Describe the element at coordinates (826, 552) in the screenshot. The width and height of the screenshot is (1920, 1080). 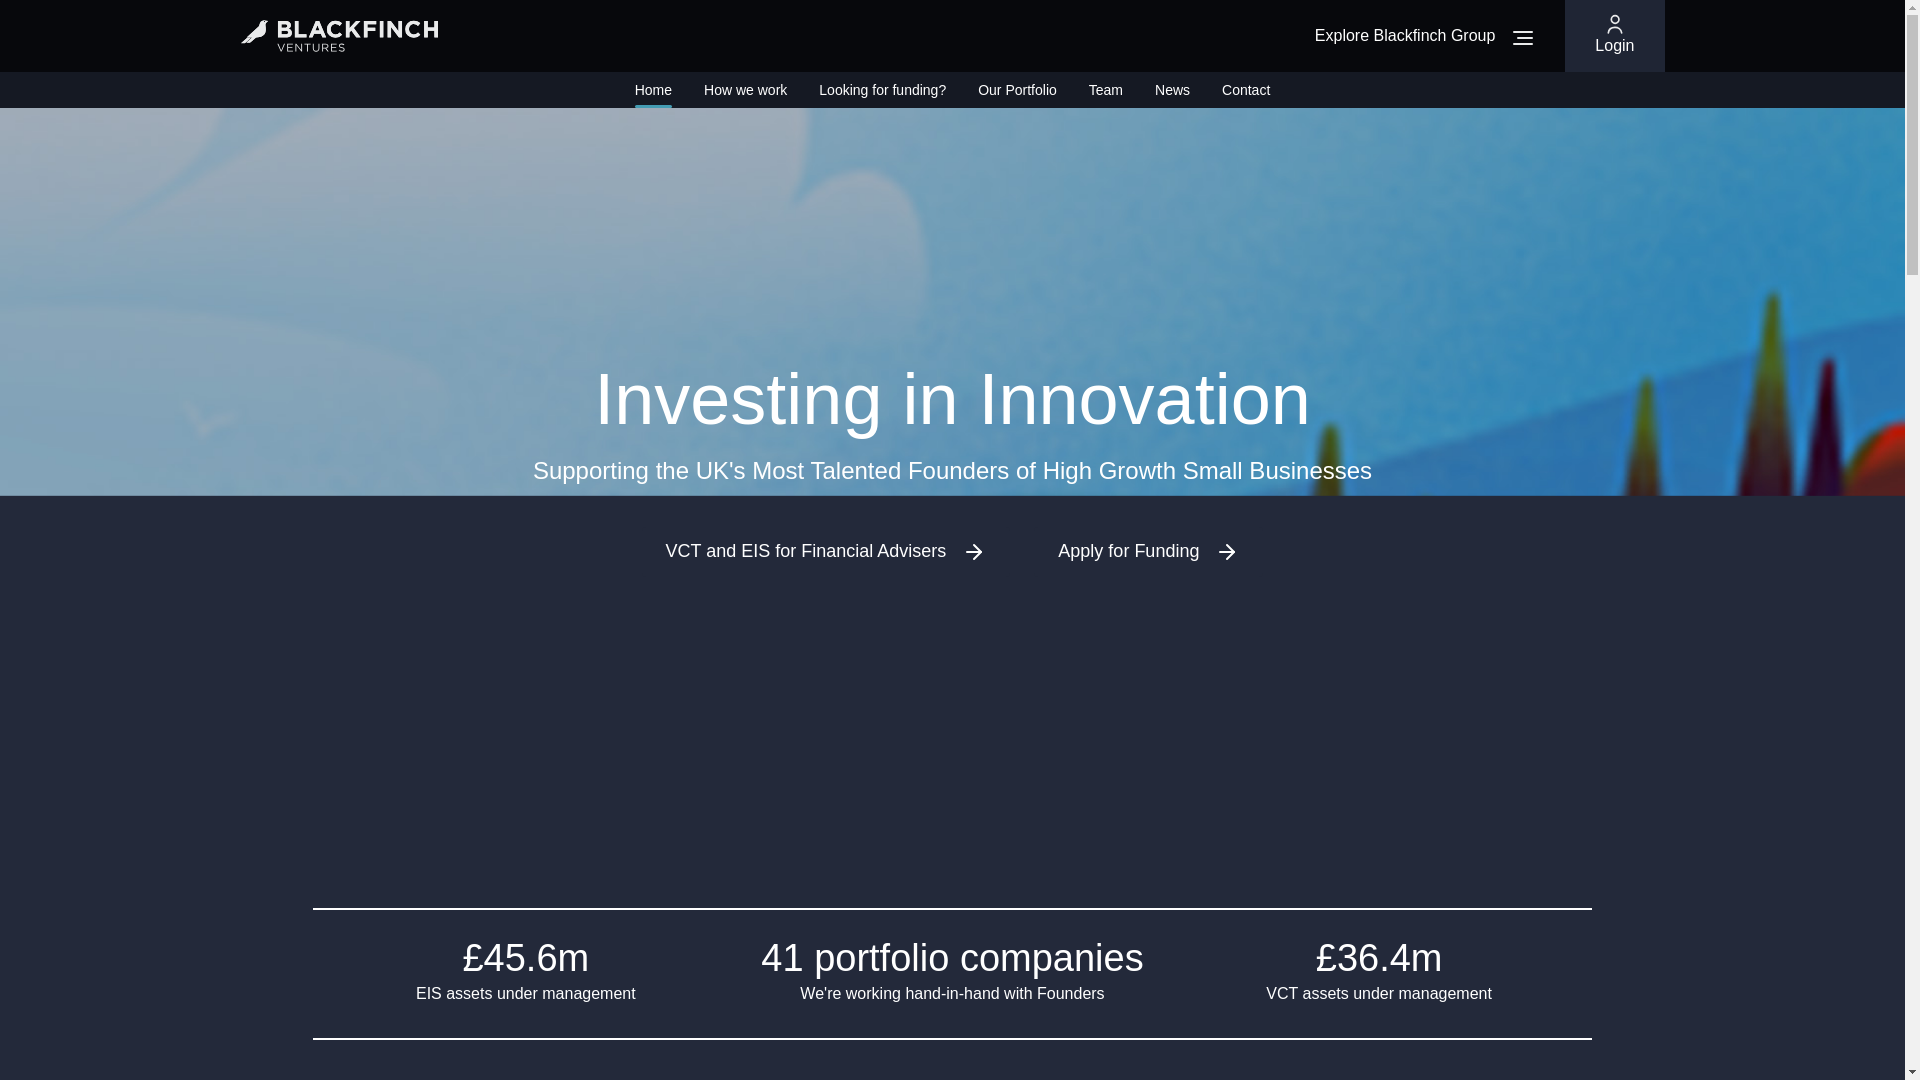
I see `VCT and EIS for Financial Advisers` at that location.